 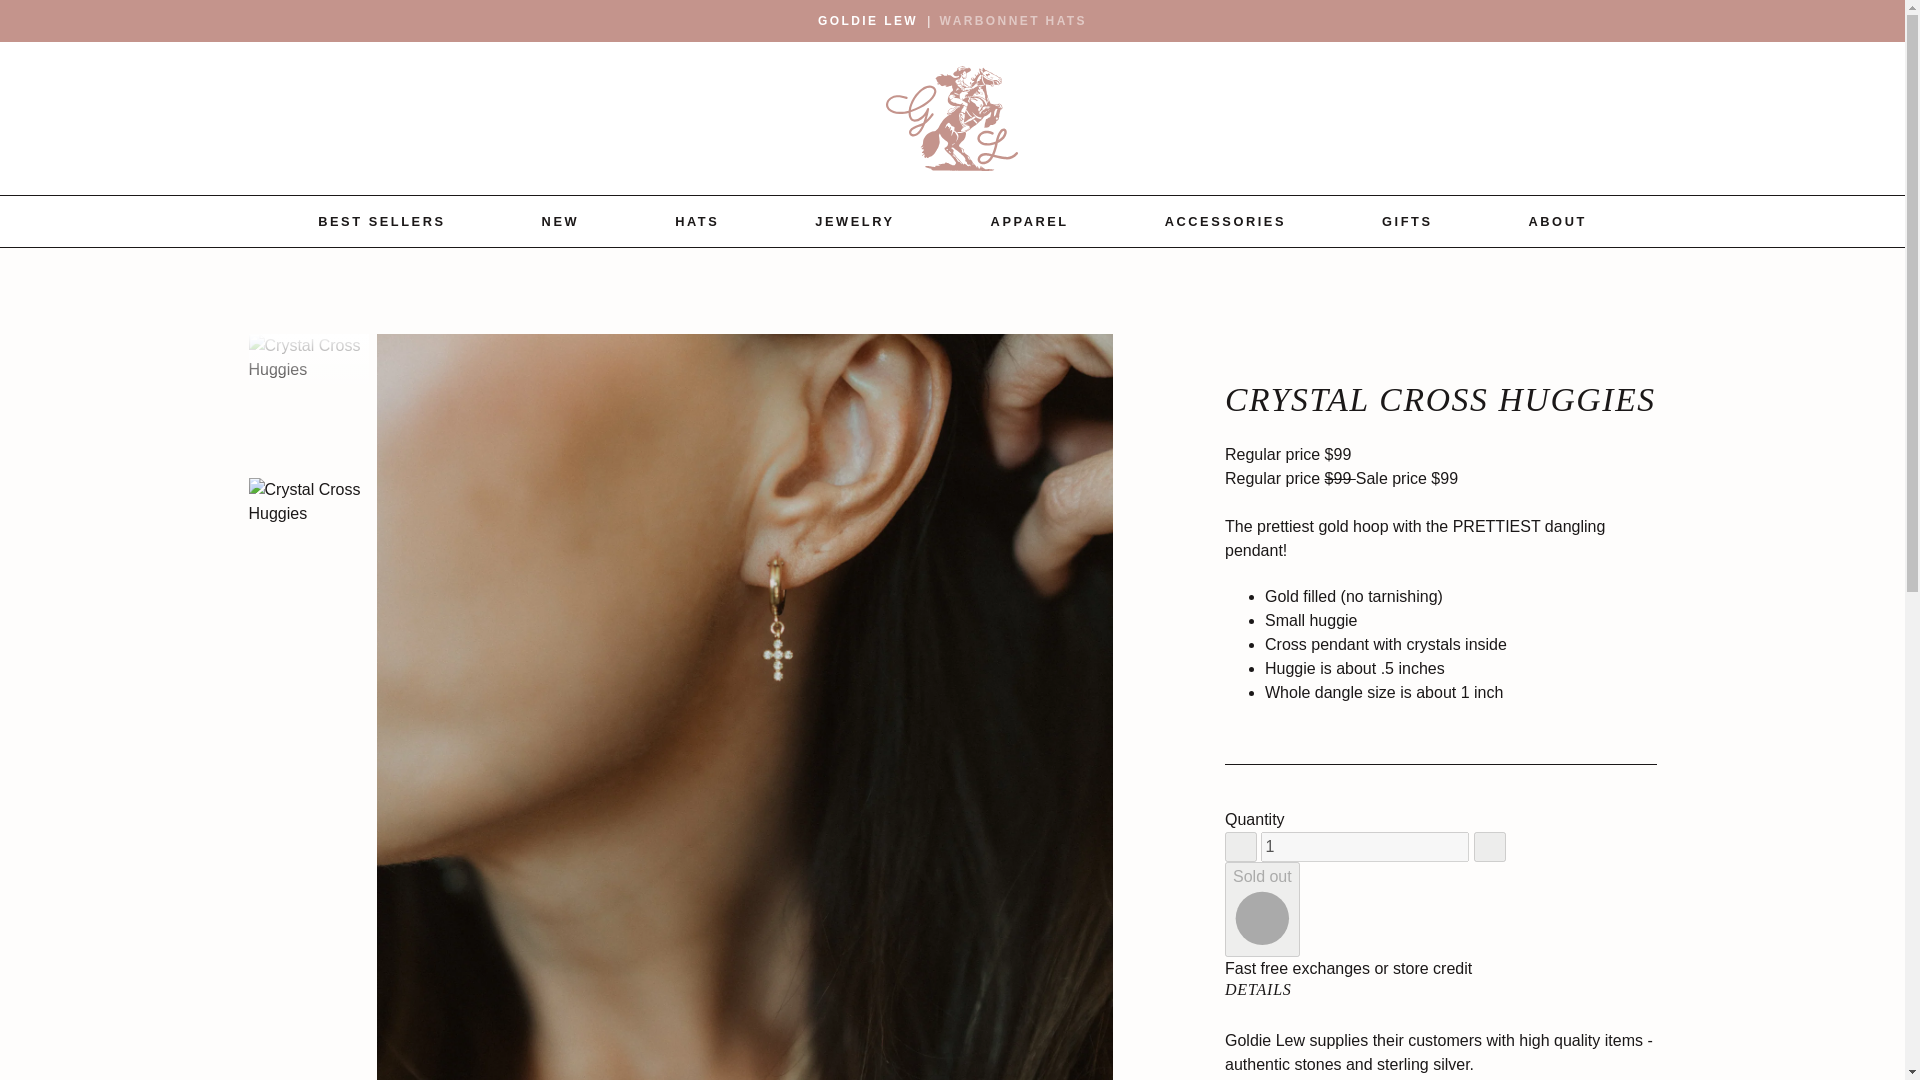 I want to click on GIFTS, so click(x=1407, y=221).